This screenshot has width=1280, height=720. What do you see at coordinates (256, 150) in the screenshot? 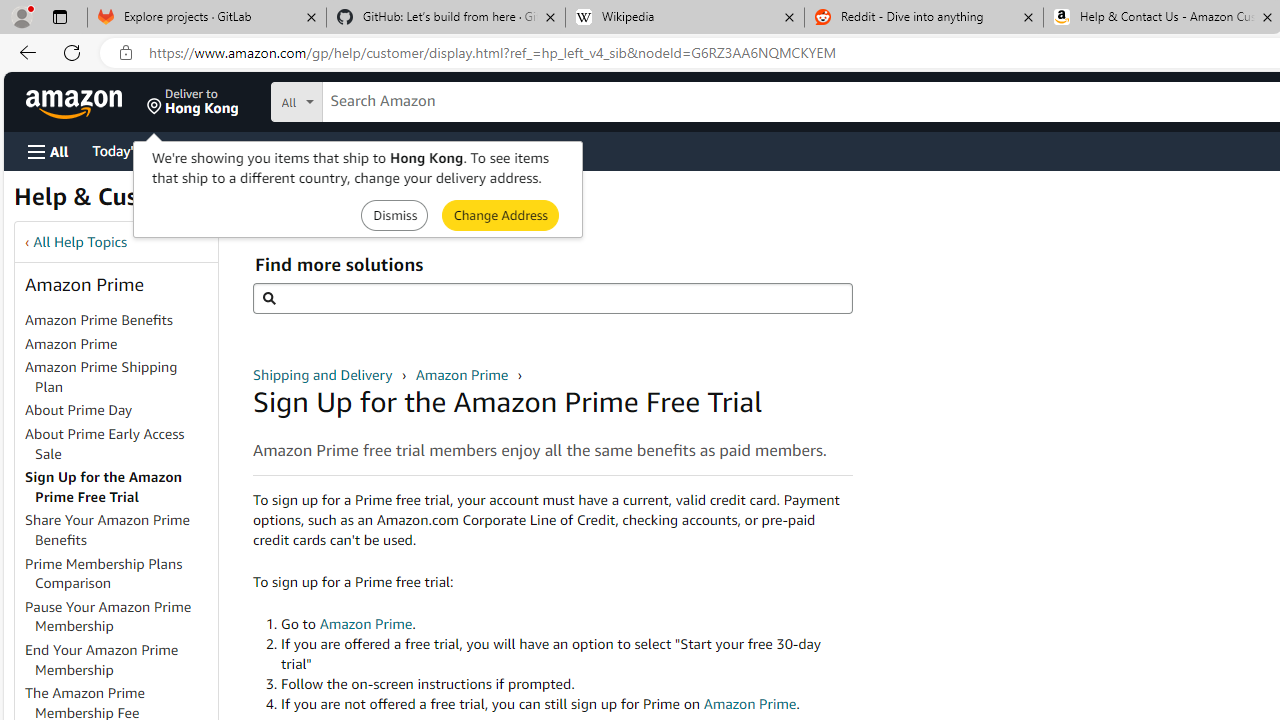
I see `Customer Service` at bounding box center [256, 150].